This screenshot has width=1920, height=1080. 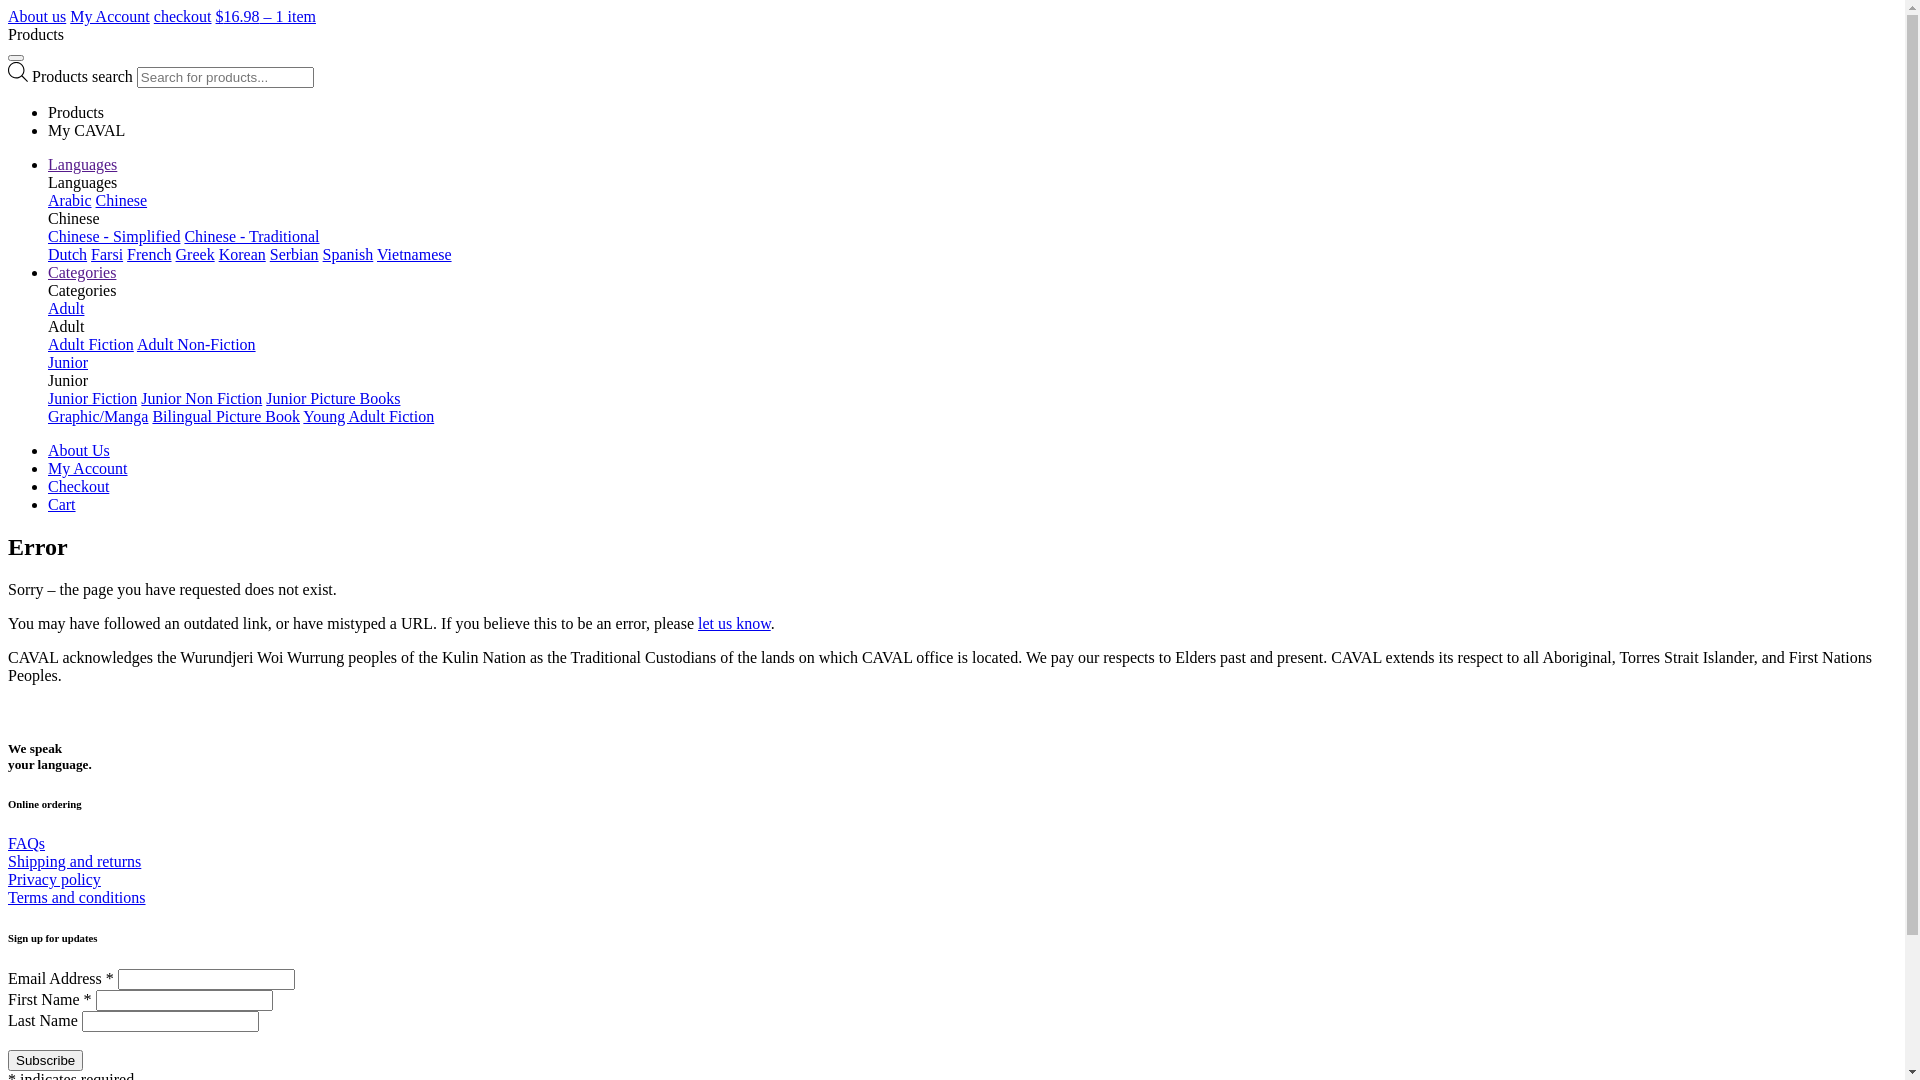 What do you see at coordinates (294, 254) in the screenshot?
I see `Serbian` at bounding box center [294, 254].